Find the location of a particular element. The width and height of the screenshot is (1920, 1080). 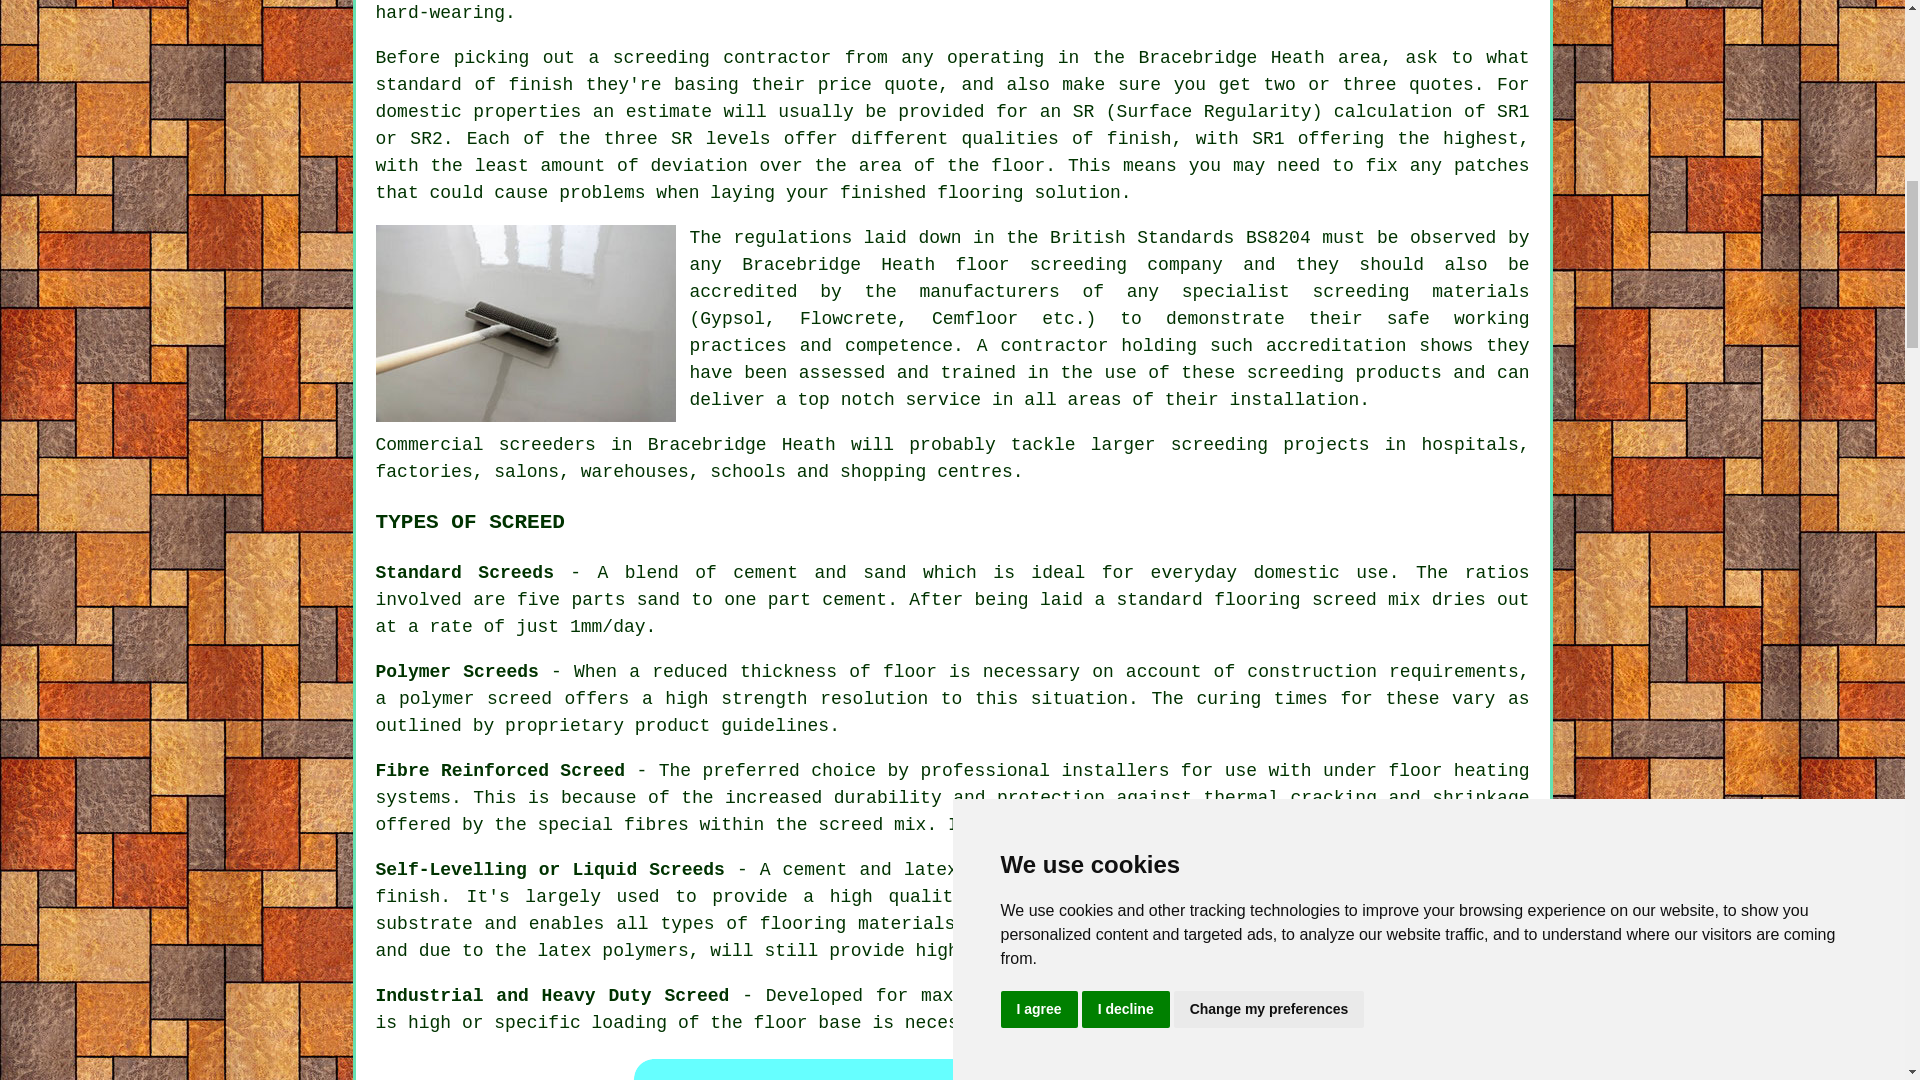

flooring screed is located at coordinates (1294, 600).